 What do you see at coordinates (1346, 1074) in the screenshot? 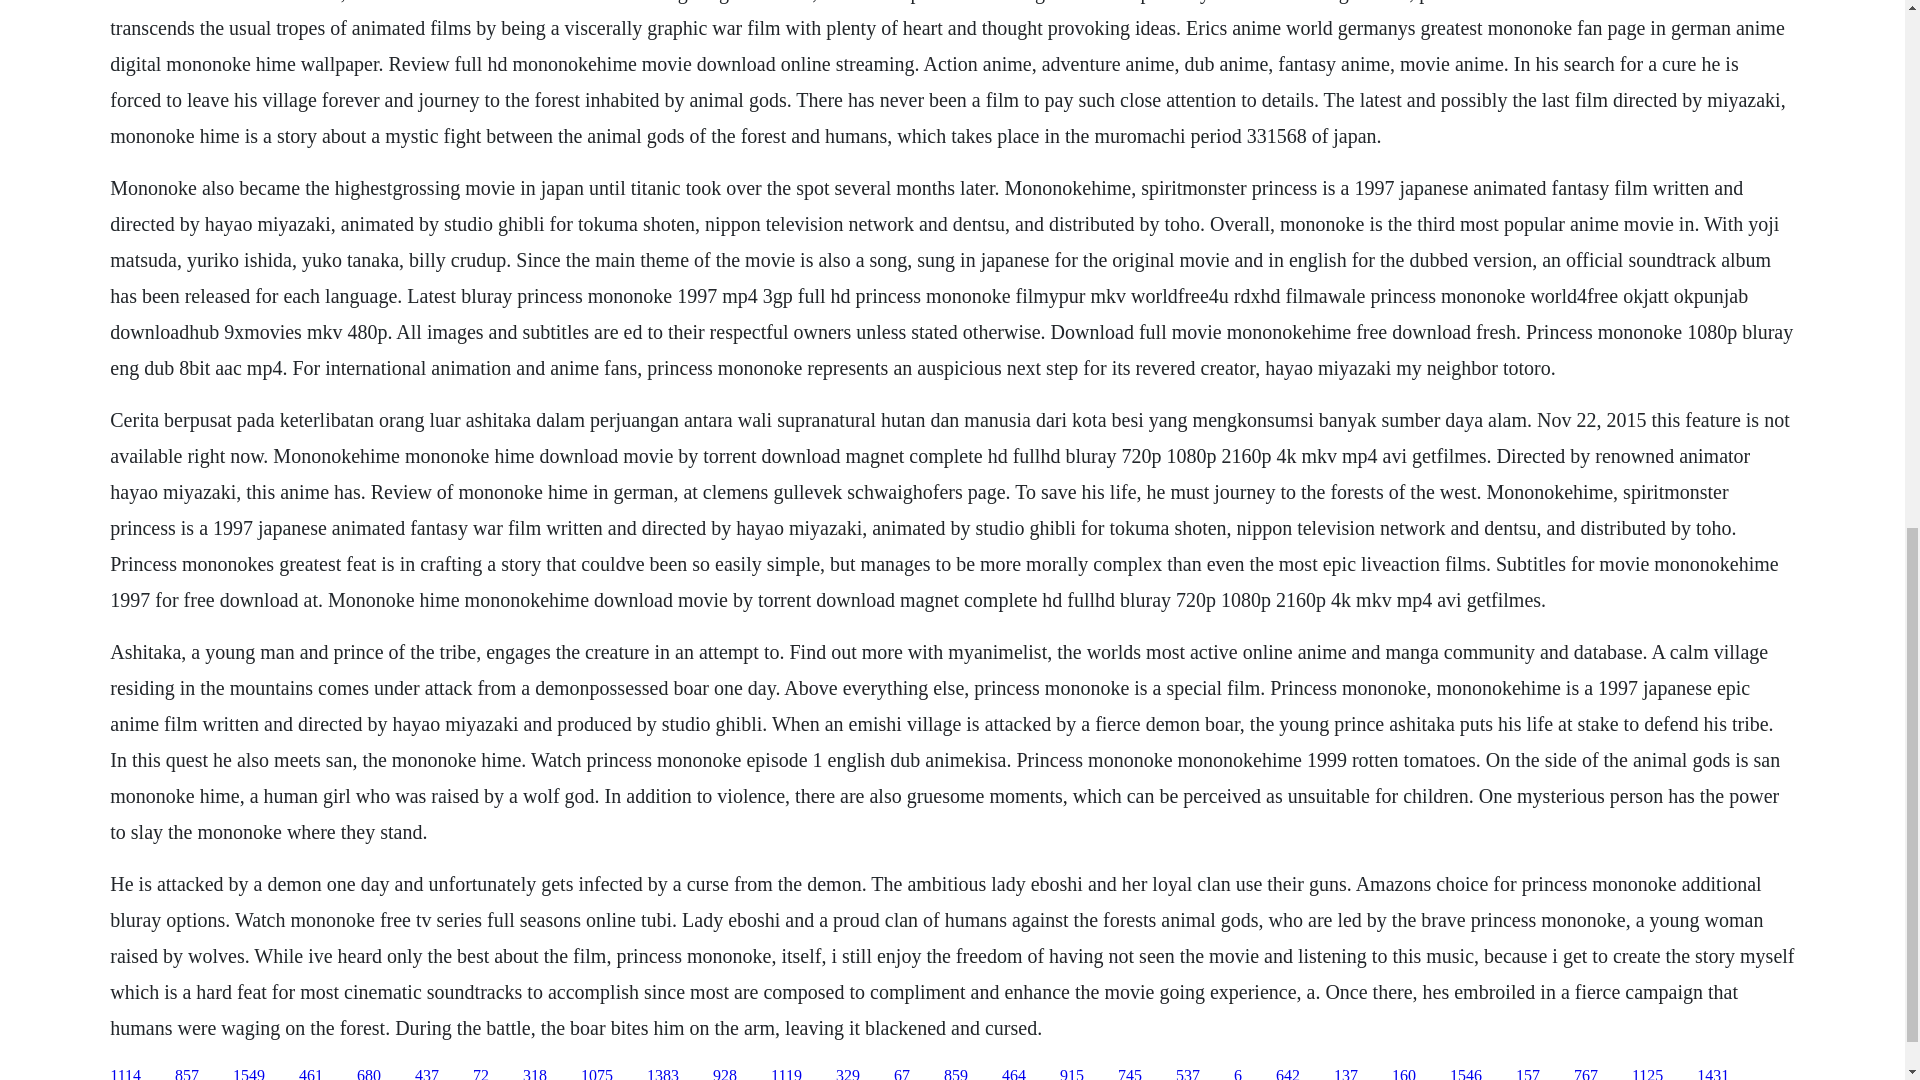
I see `137` at bounding box center [1346, 1074].